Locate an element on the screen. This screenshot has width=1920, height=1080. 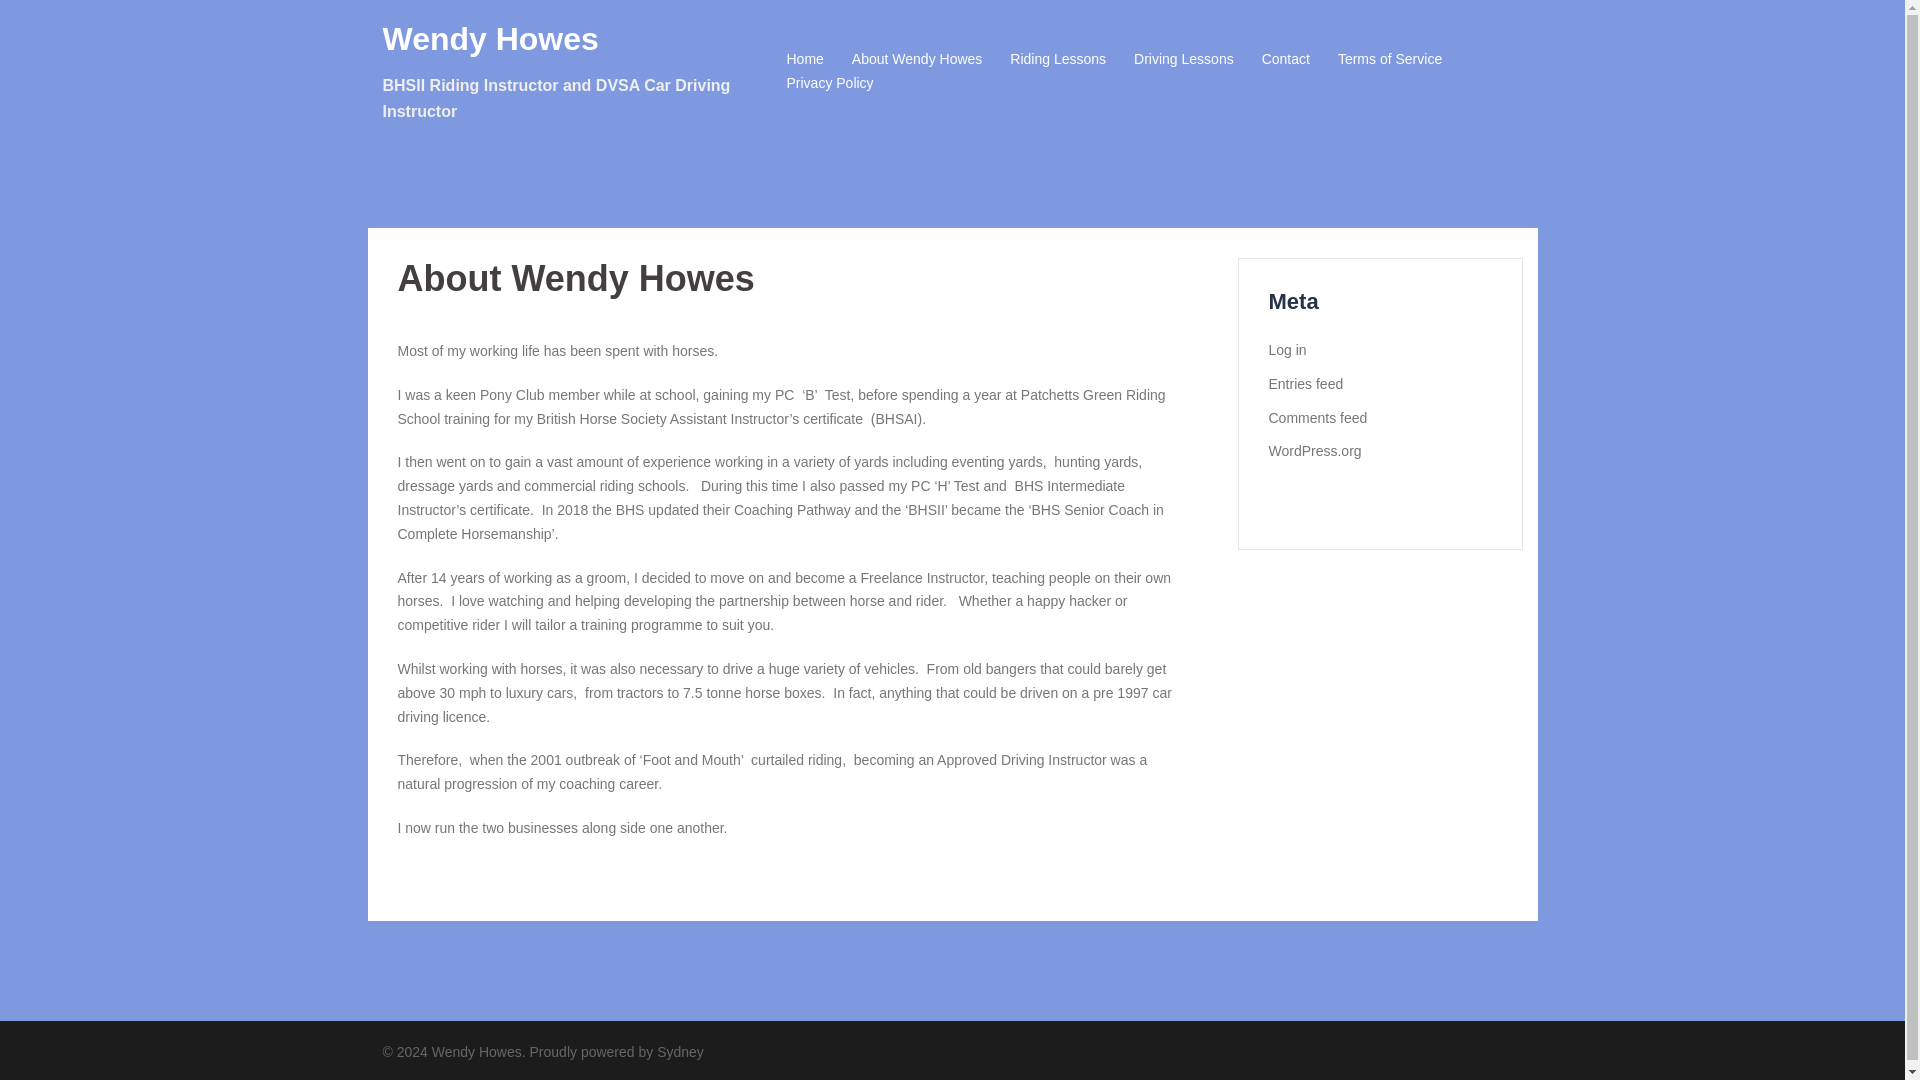
Contact is located at coordinates (1285, 60).